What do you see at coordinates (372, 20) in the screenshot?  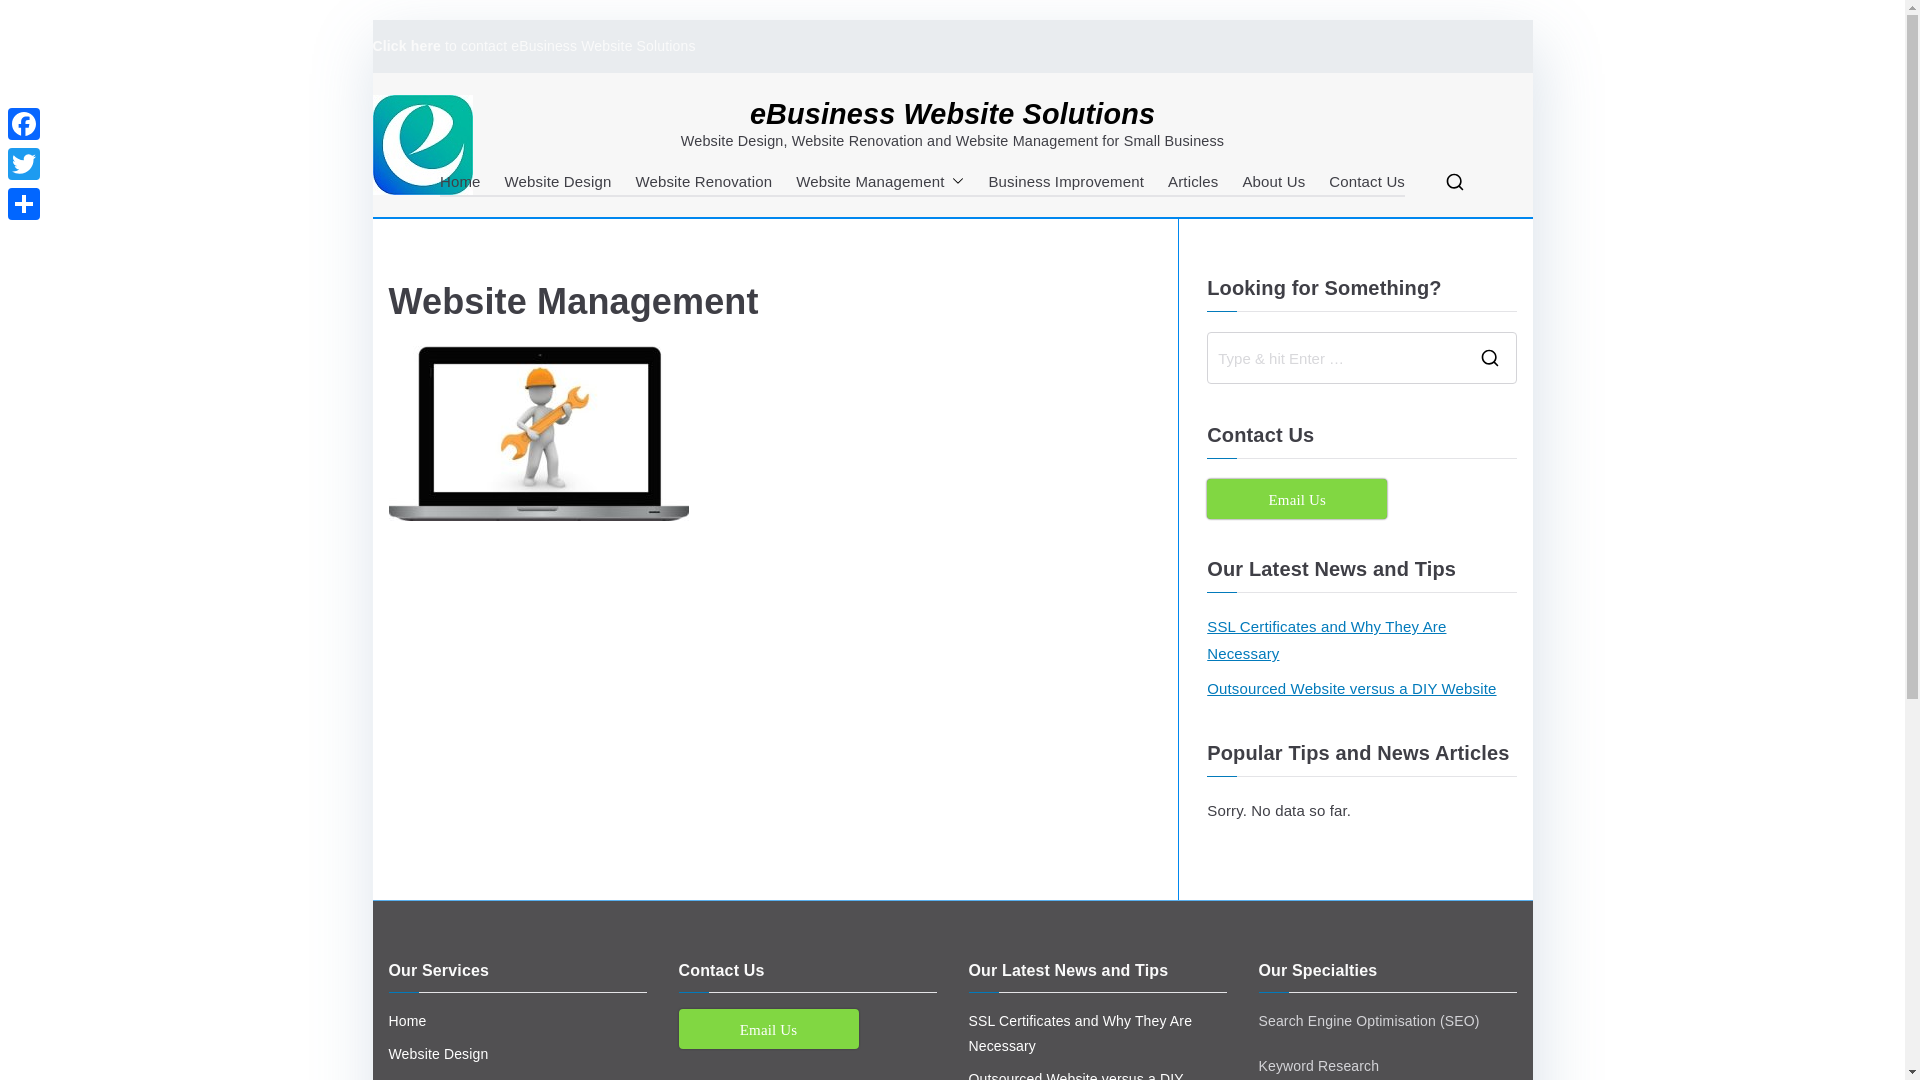 I see `Skip to content` at bounding box center [372, 20].